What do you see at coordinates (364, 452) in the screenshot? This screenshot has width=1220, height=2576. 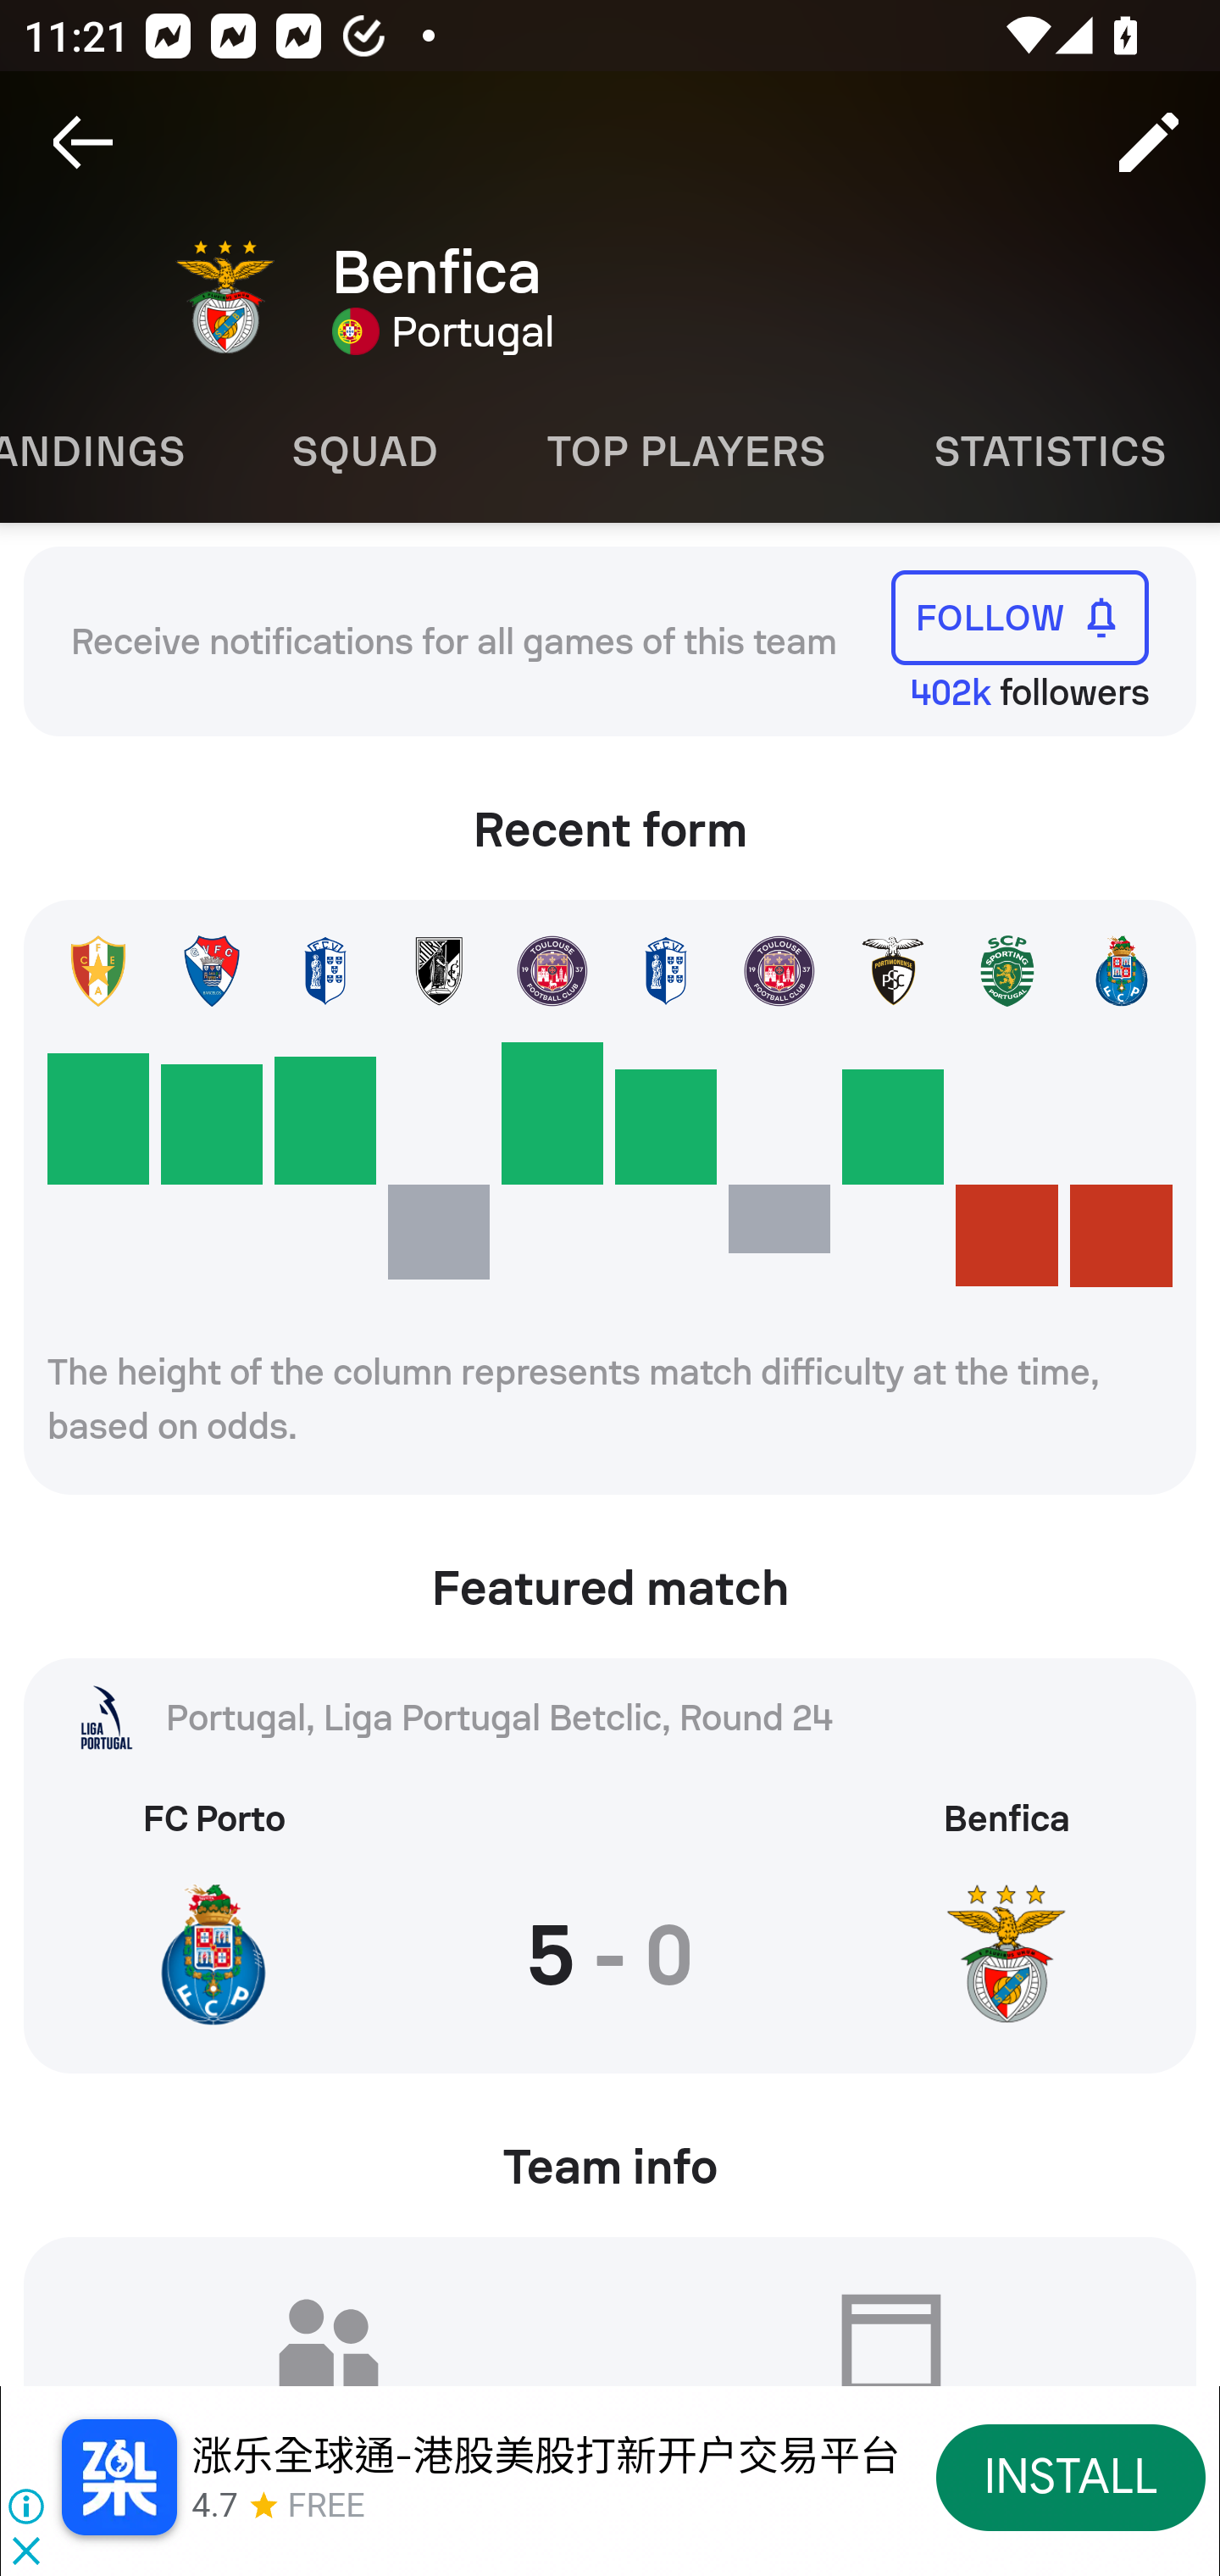 I see `Squad SQUAD` at bounding box center [364, 452].